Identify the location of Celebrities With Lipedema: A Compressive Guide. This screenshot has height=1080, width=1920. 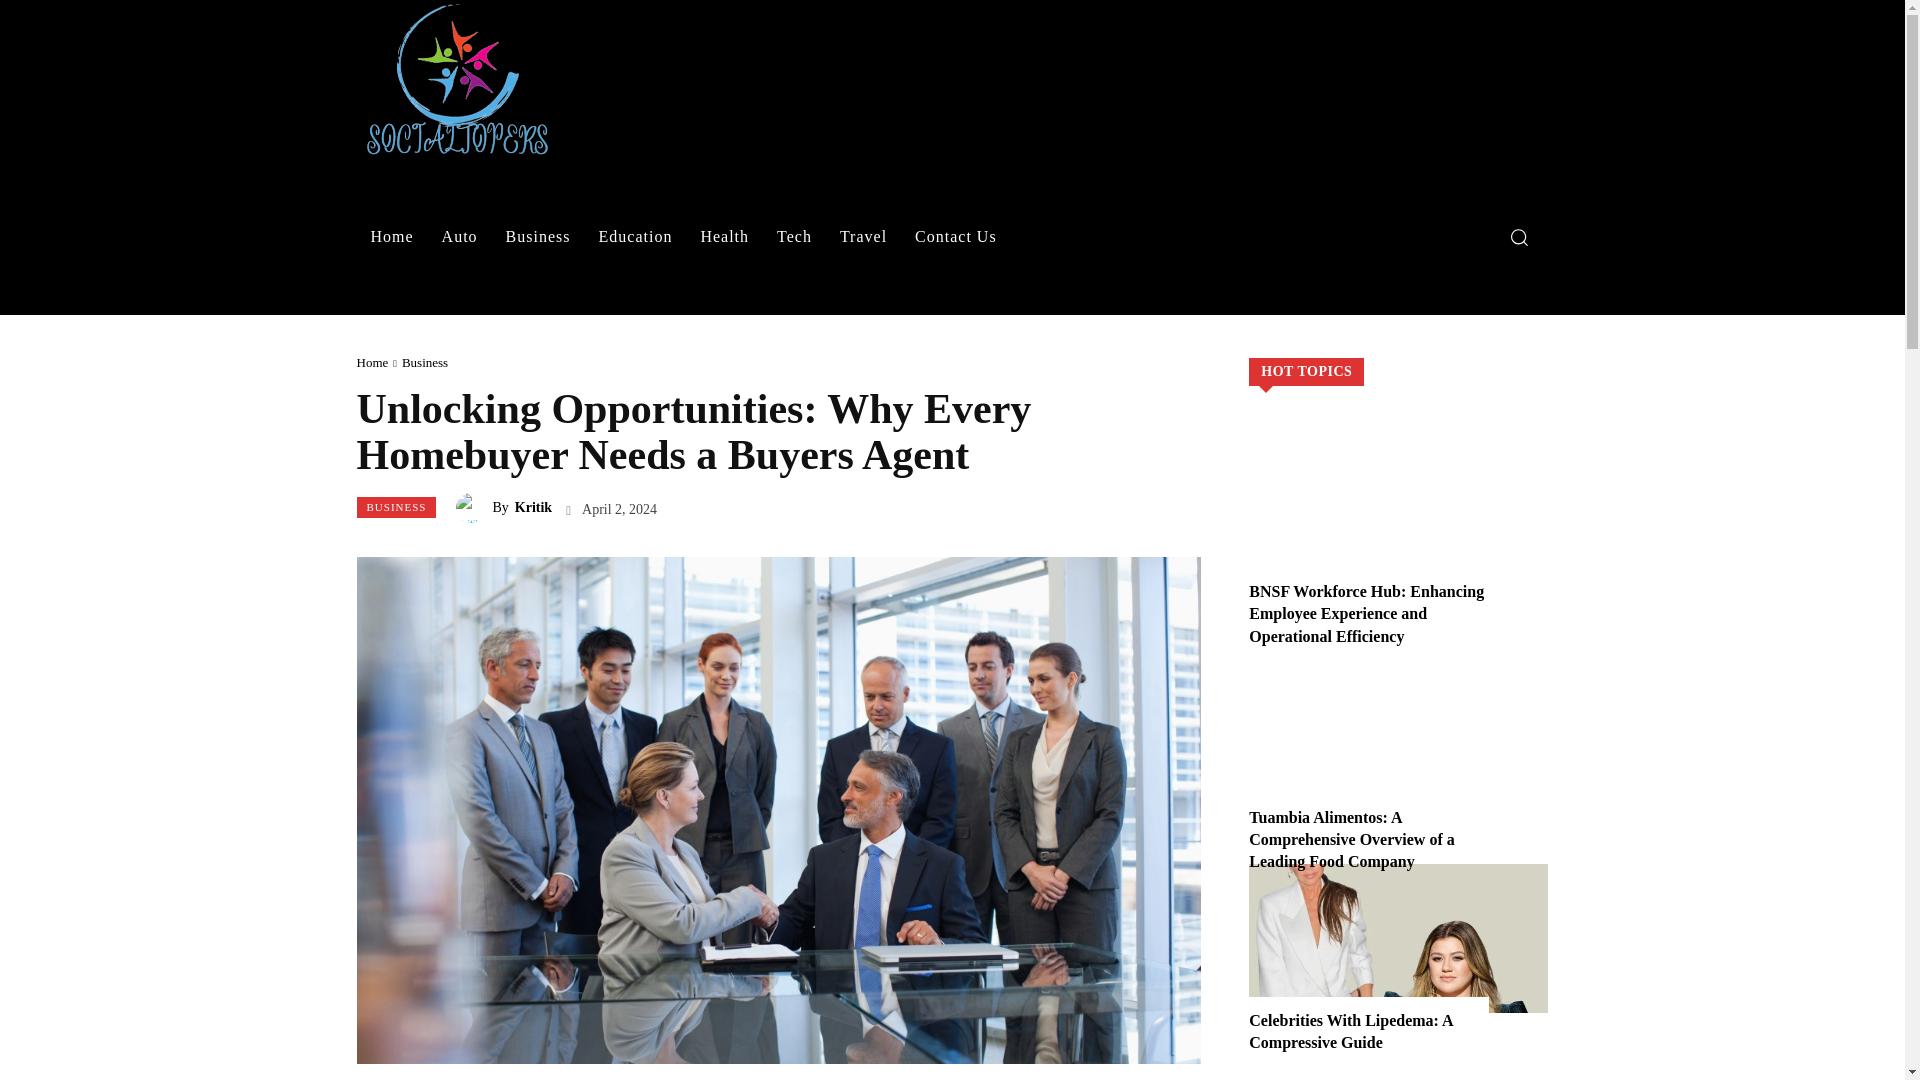
(1351, 1030).